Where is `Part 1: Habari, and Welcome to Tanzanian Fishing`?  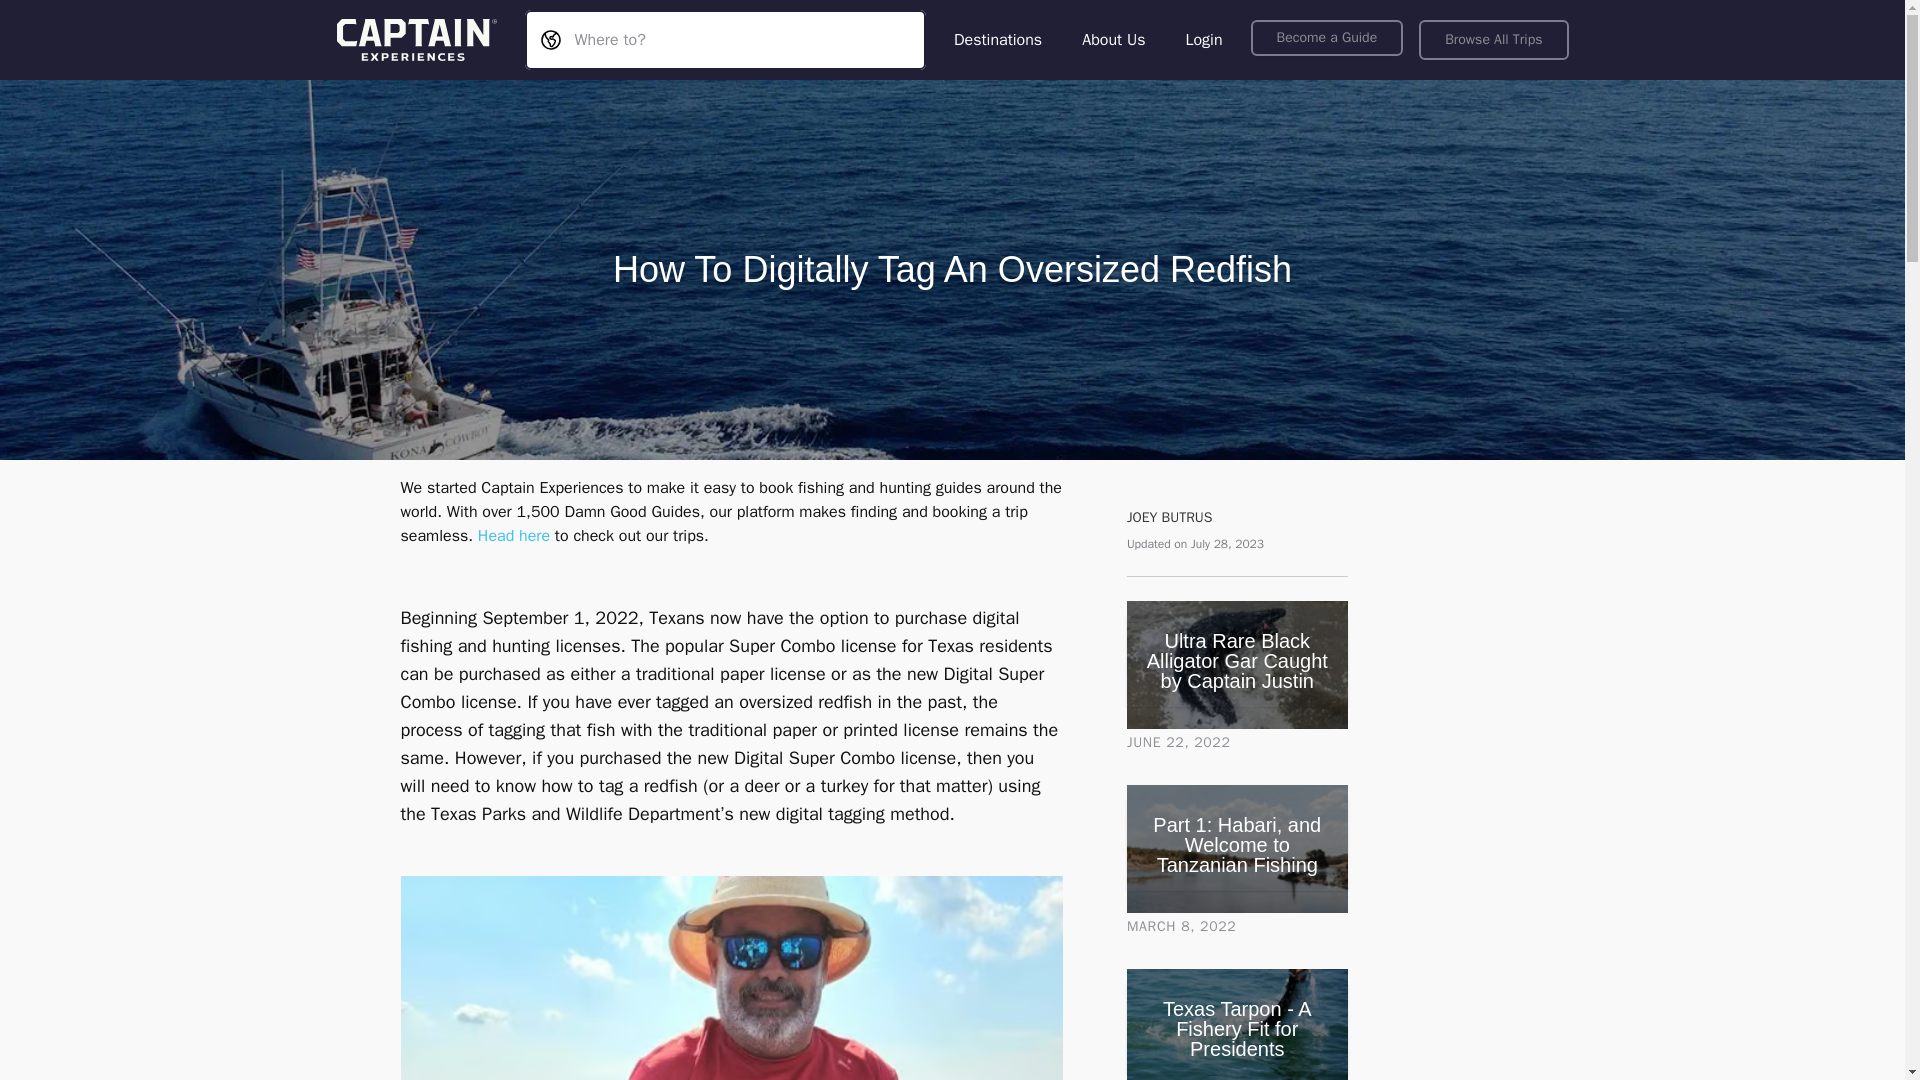
Part 1: Habari, and Welcome to Tanzanian Fishing is located at coordinates (1237, 845).